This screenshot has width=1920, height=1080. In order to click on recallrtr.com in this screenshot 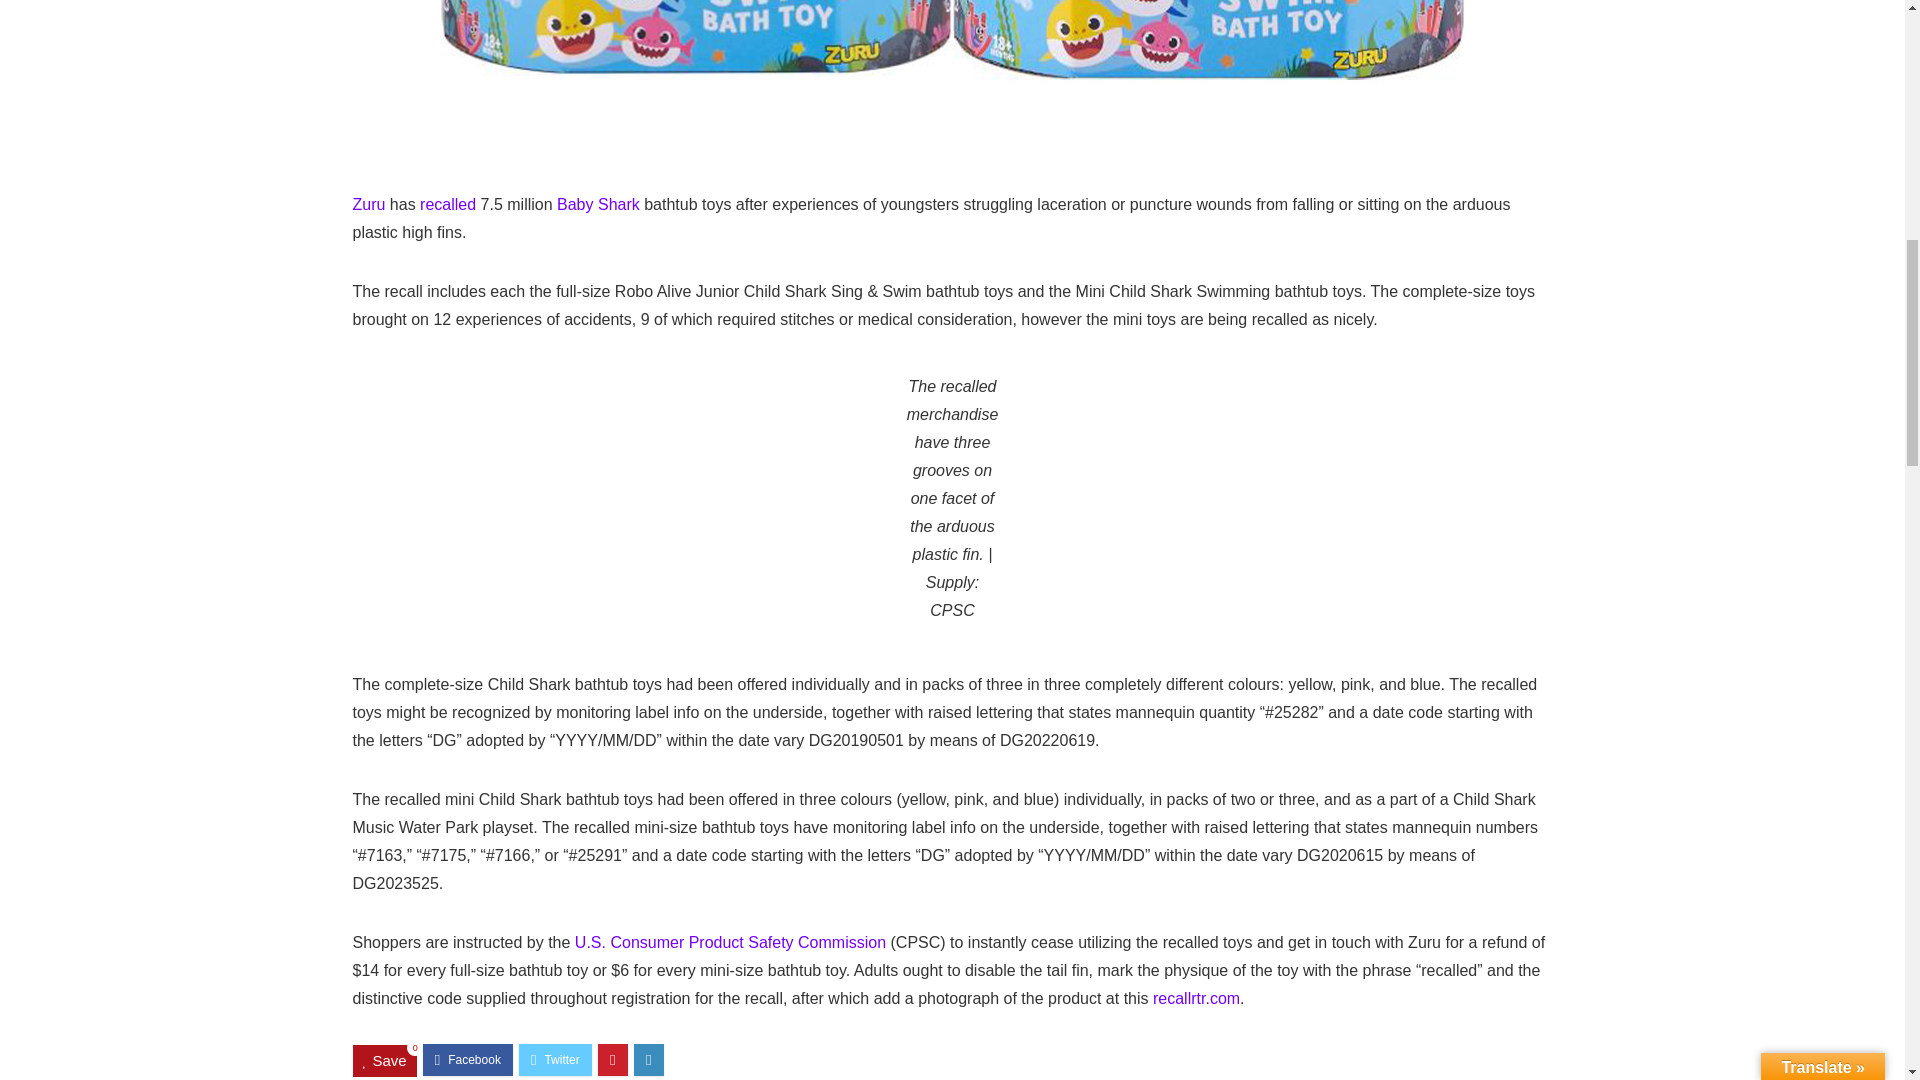, I will do `click(1196, 998)`.